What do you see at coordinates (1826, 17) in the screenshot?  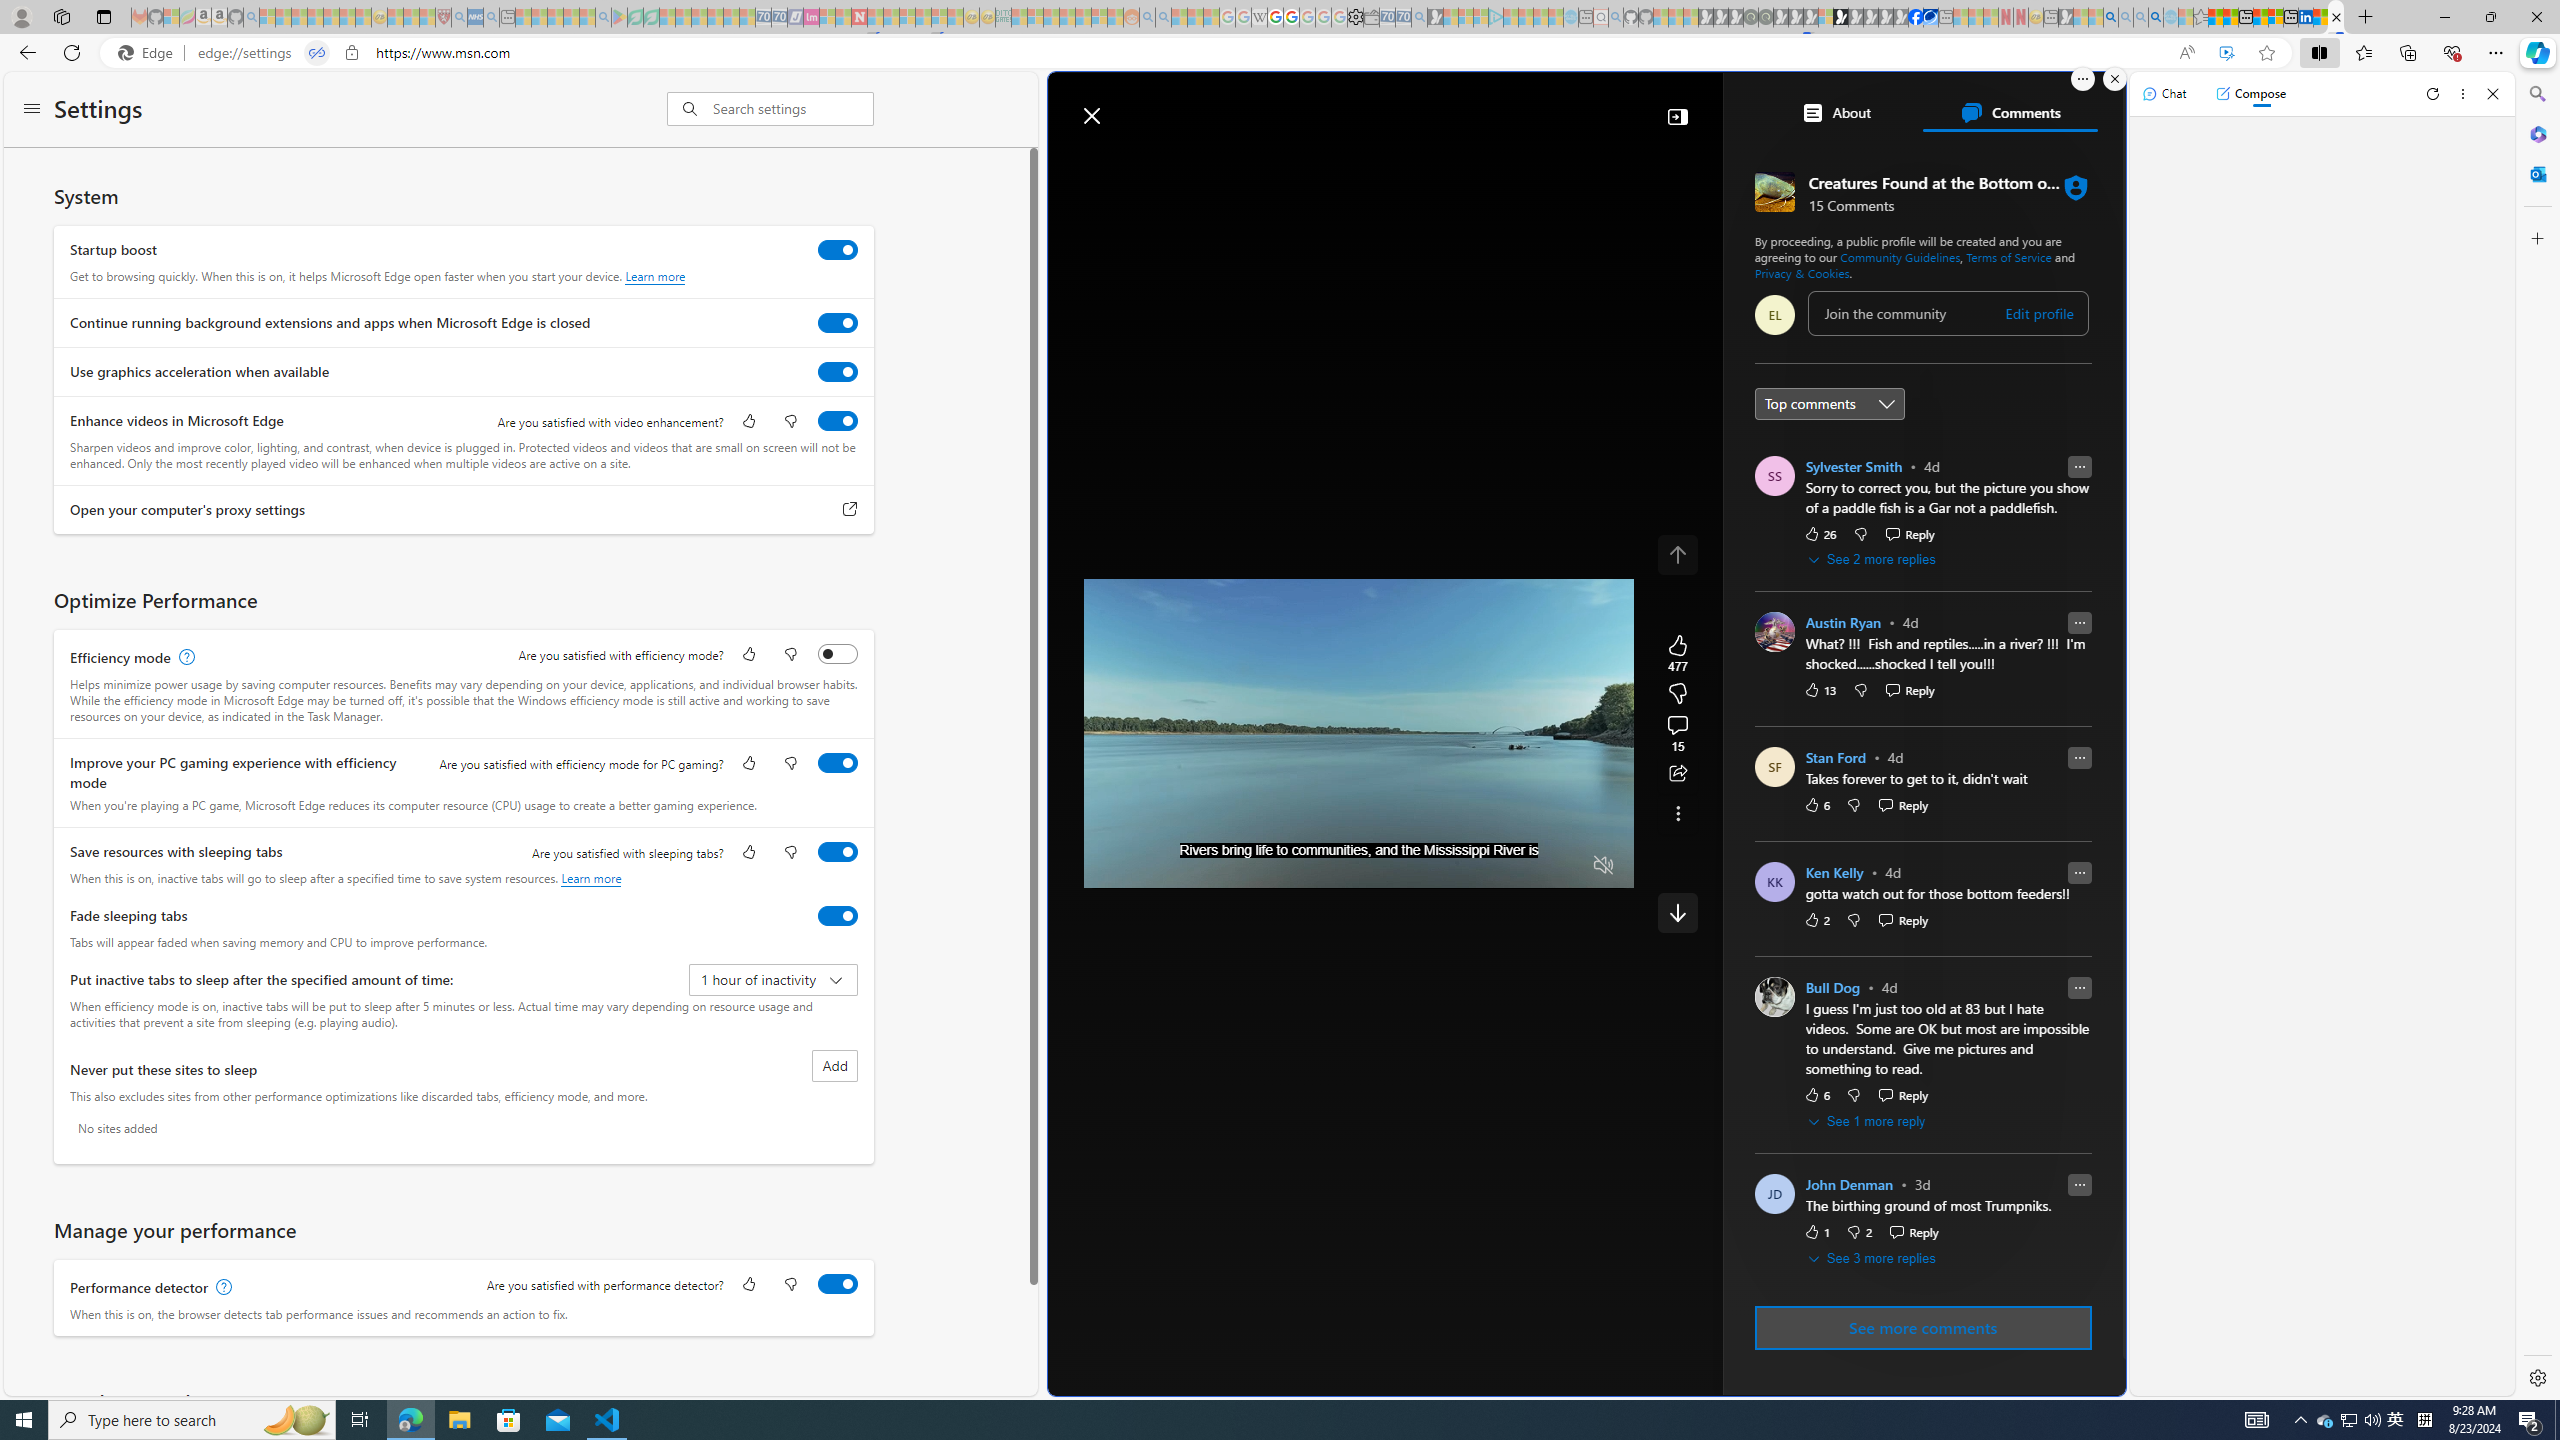 I see `Sign in to your account - Sleeping` at bounding box center [1826, 17].